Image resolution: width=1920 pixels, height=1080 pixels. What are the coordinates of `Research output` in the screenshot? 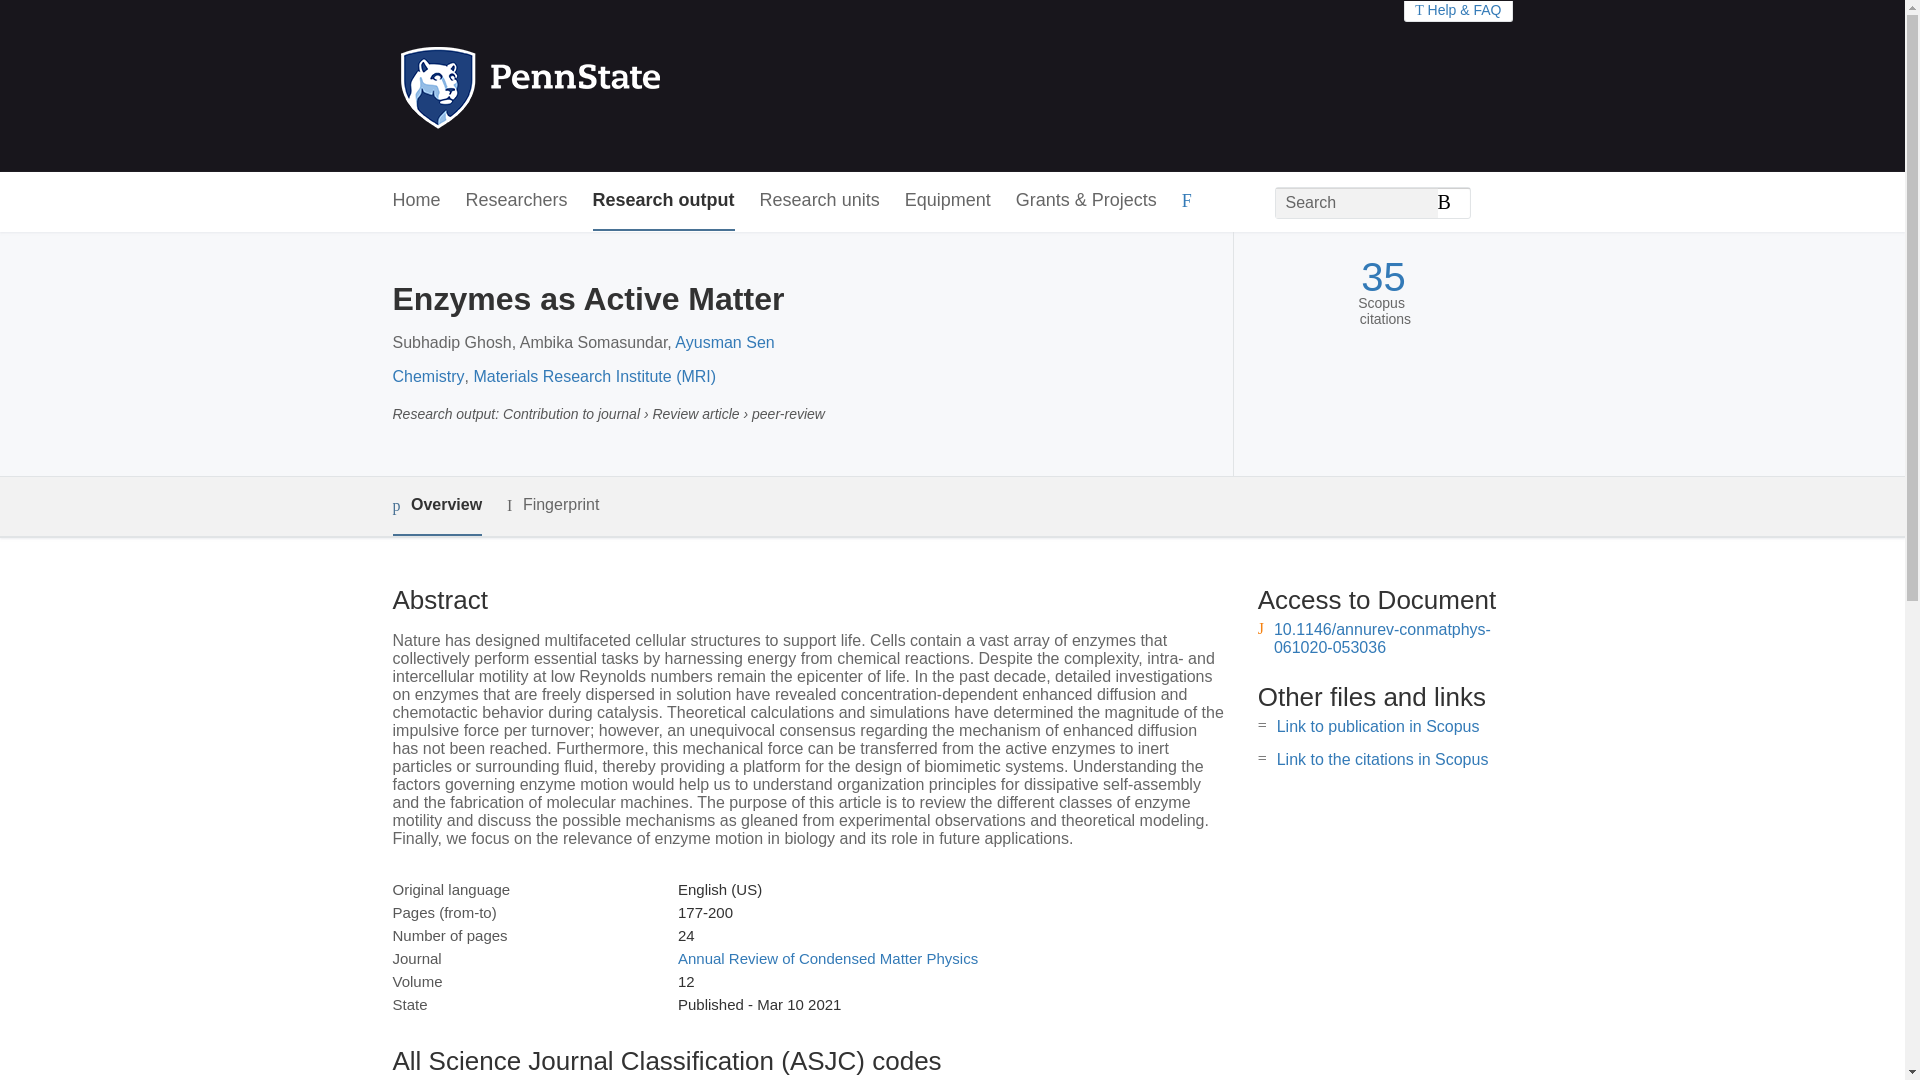 It's located at (664, 201).